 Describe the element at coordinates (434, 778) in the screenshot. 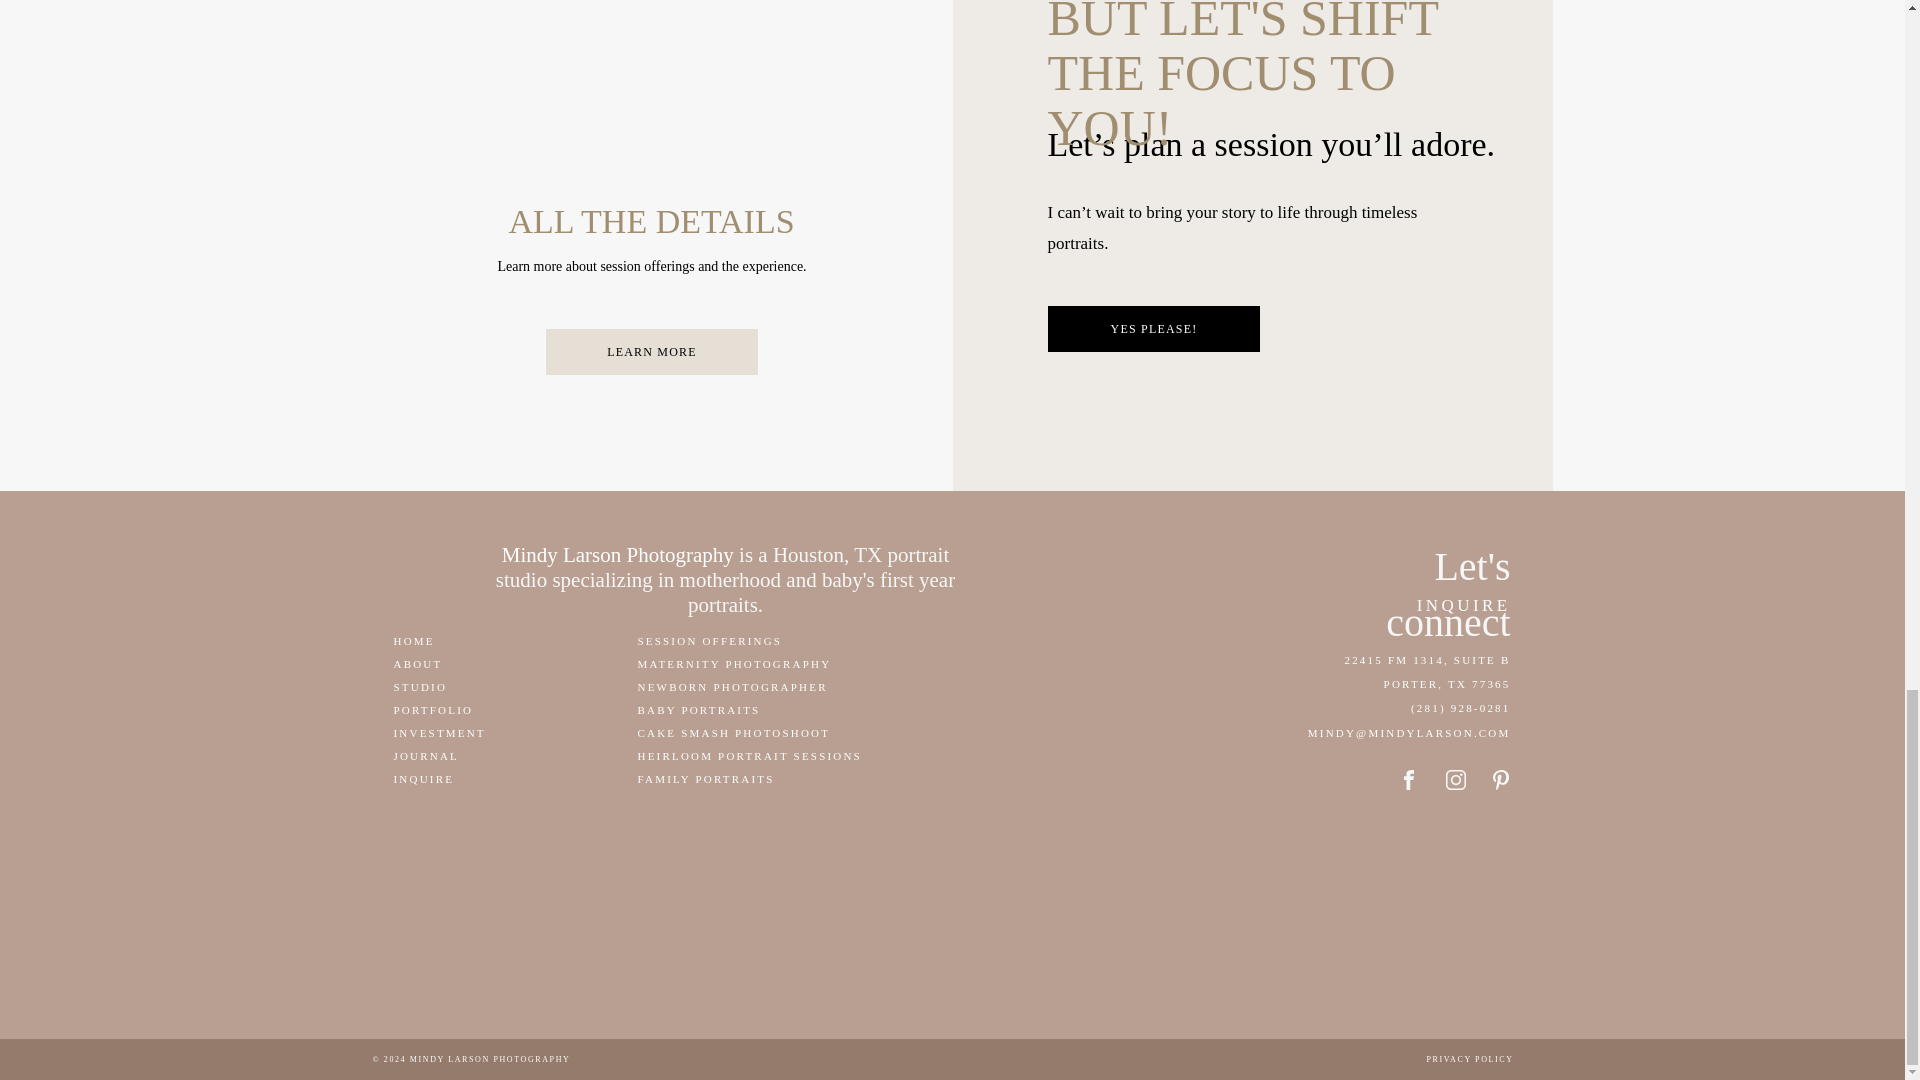

I see `INQUIRE` at that location.